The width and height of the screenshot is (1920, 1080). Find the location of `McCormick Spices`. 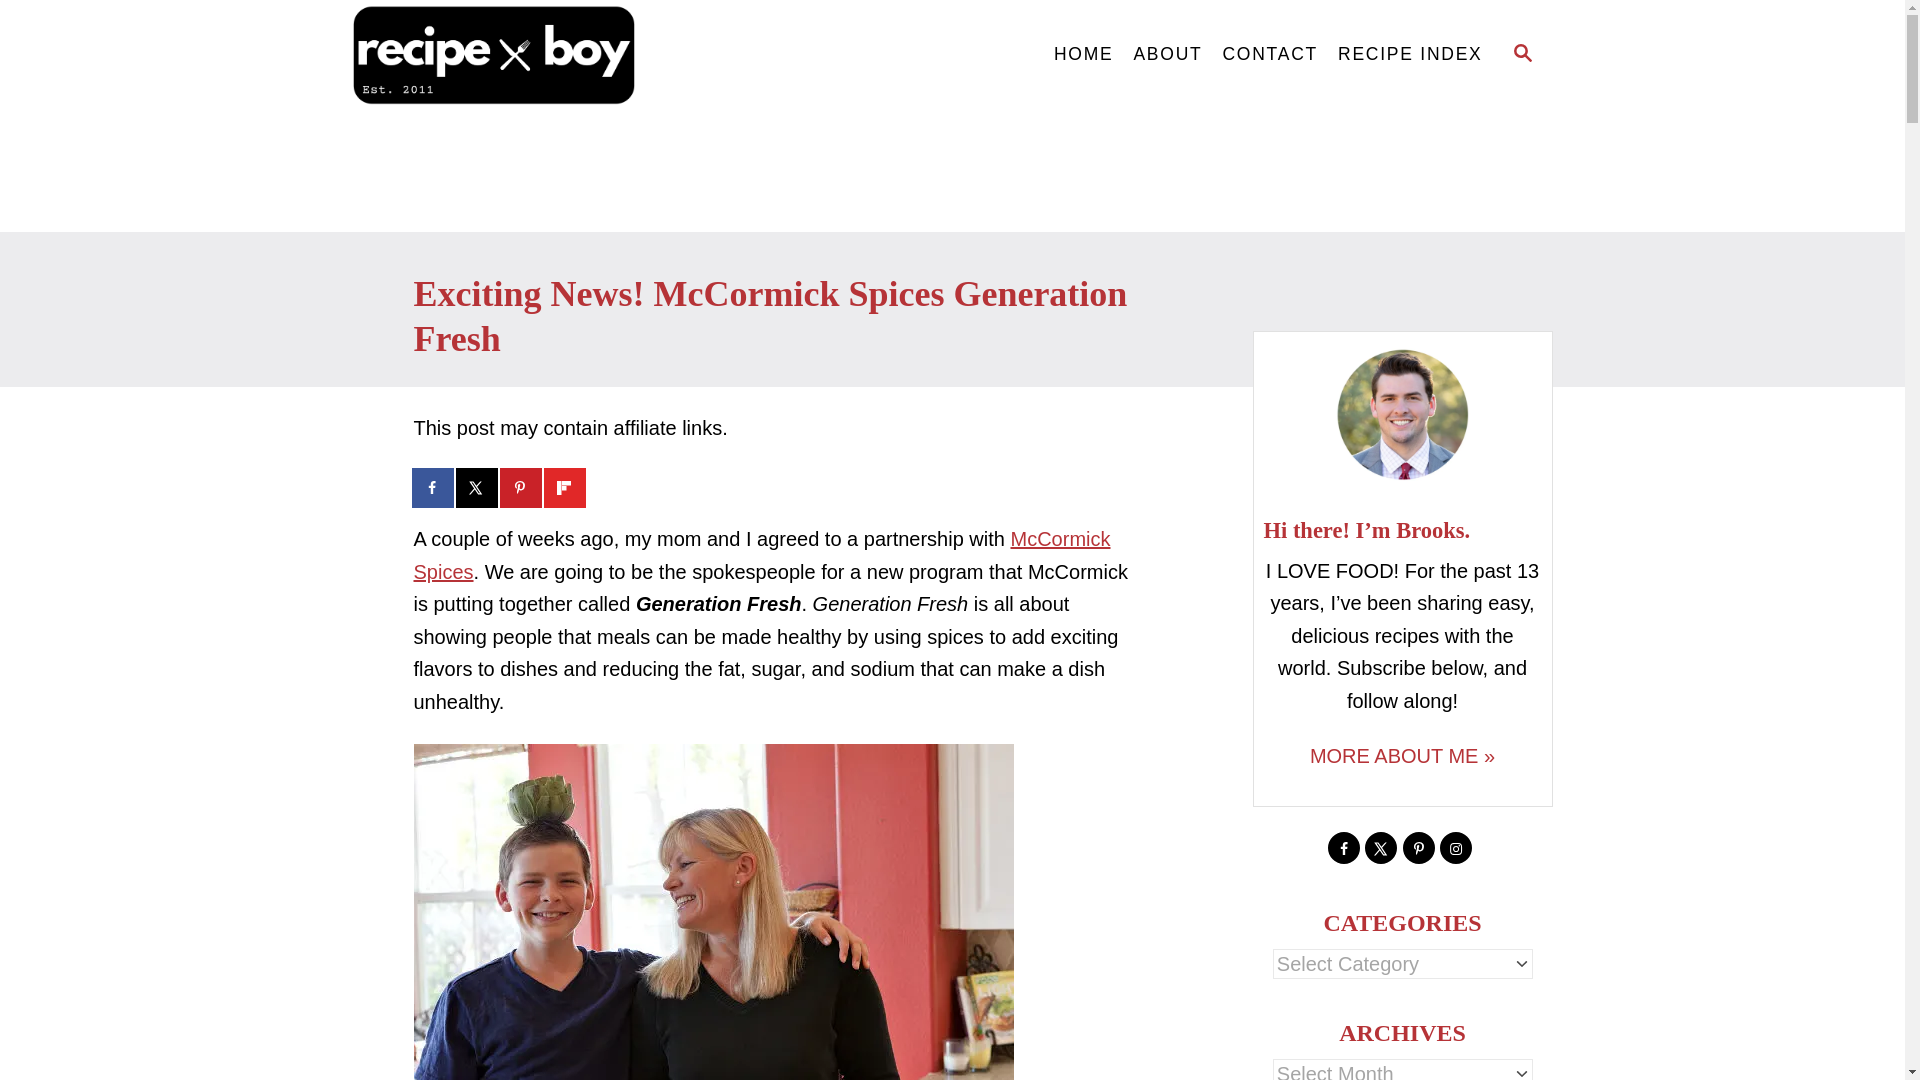

McCormick Spices is located at coordinates (762, 556).